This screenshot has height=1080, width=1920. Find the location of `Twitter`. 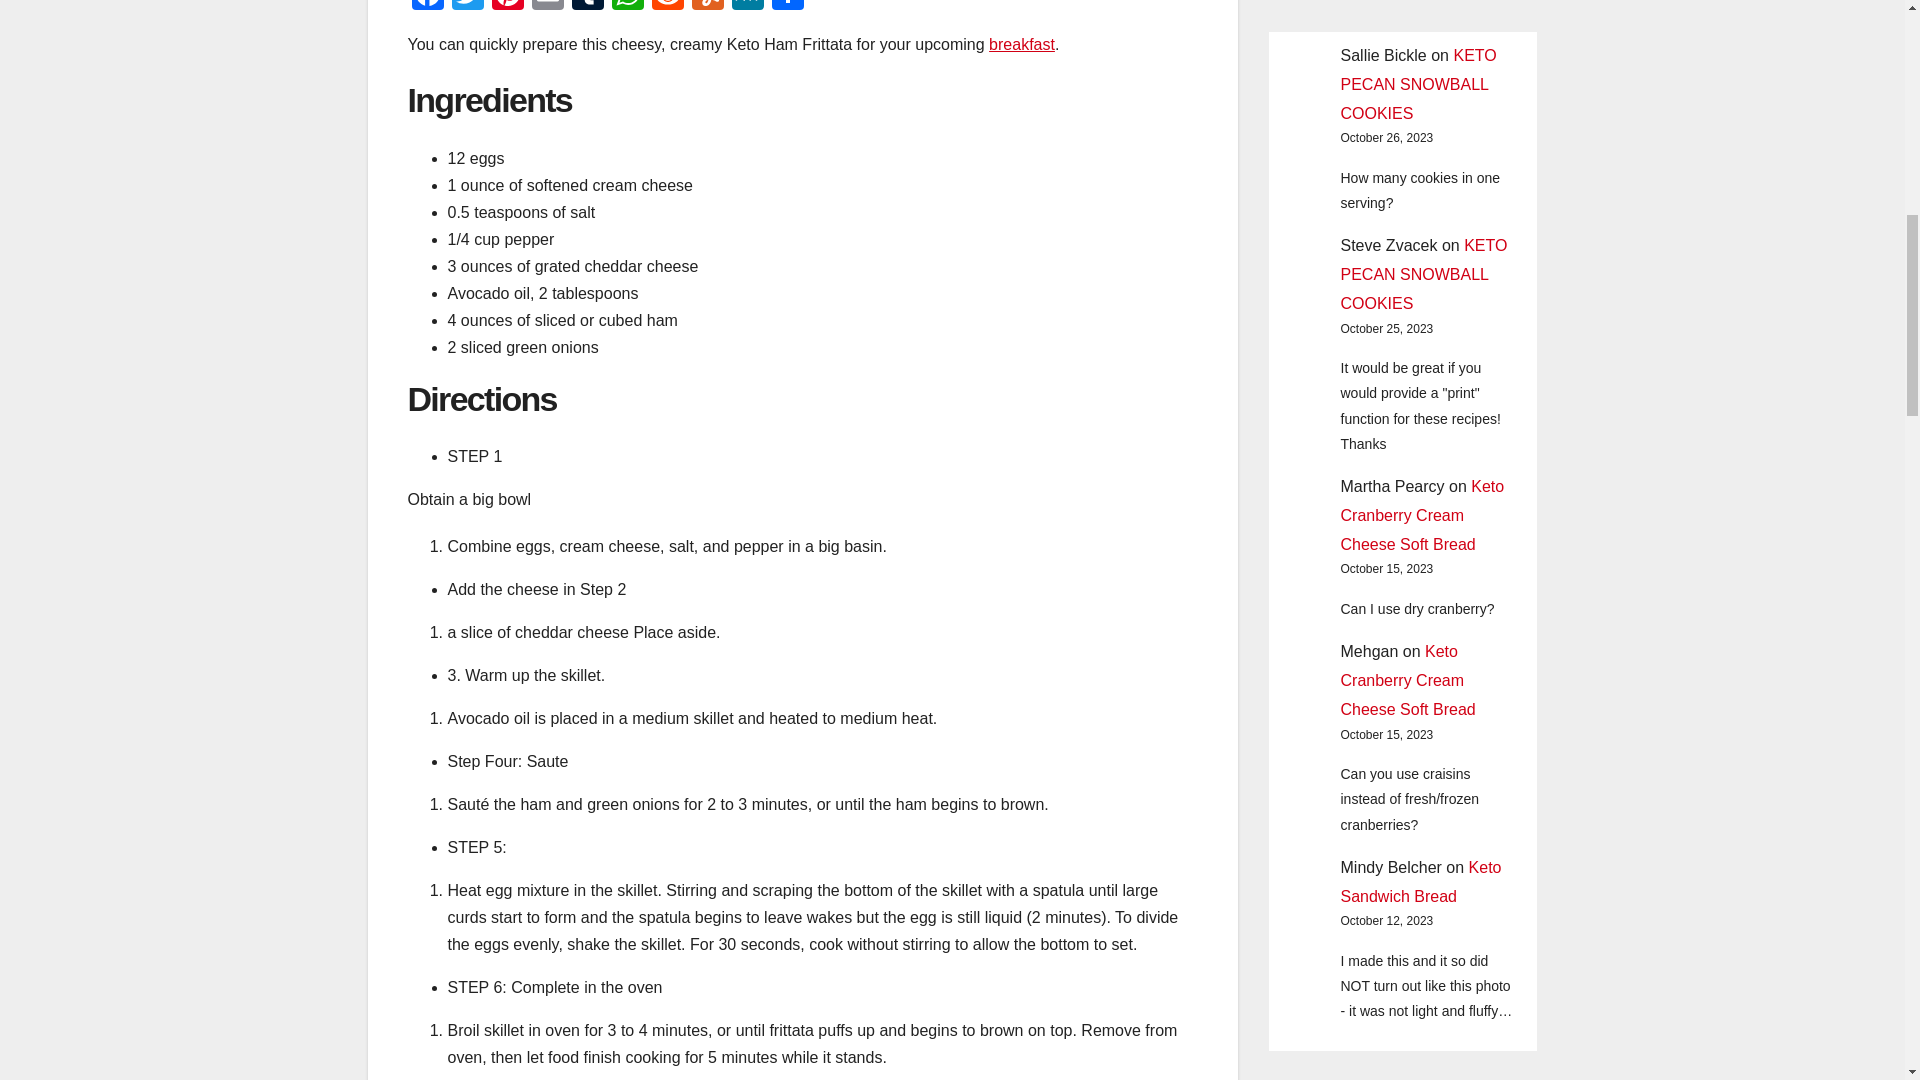

Twitter is located at coordinates (467, 8).